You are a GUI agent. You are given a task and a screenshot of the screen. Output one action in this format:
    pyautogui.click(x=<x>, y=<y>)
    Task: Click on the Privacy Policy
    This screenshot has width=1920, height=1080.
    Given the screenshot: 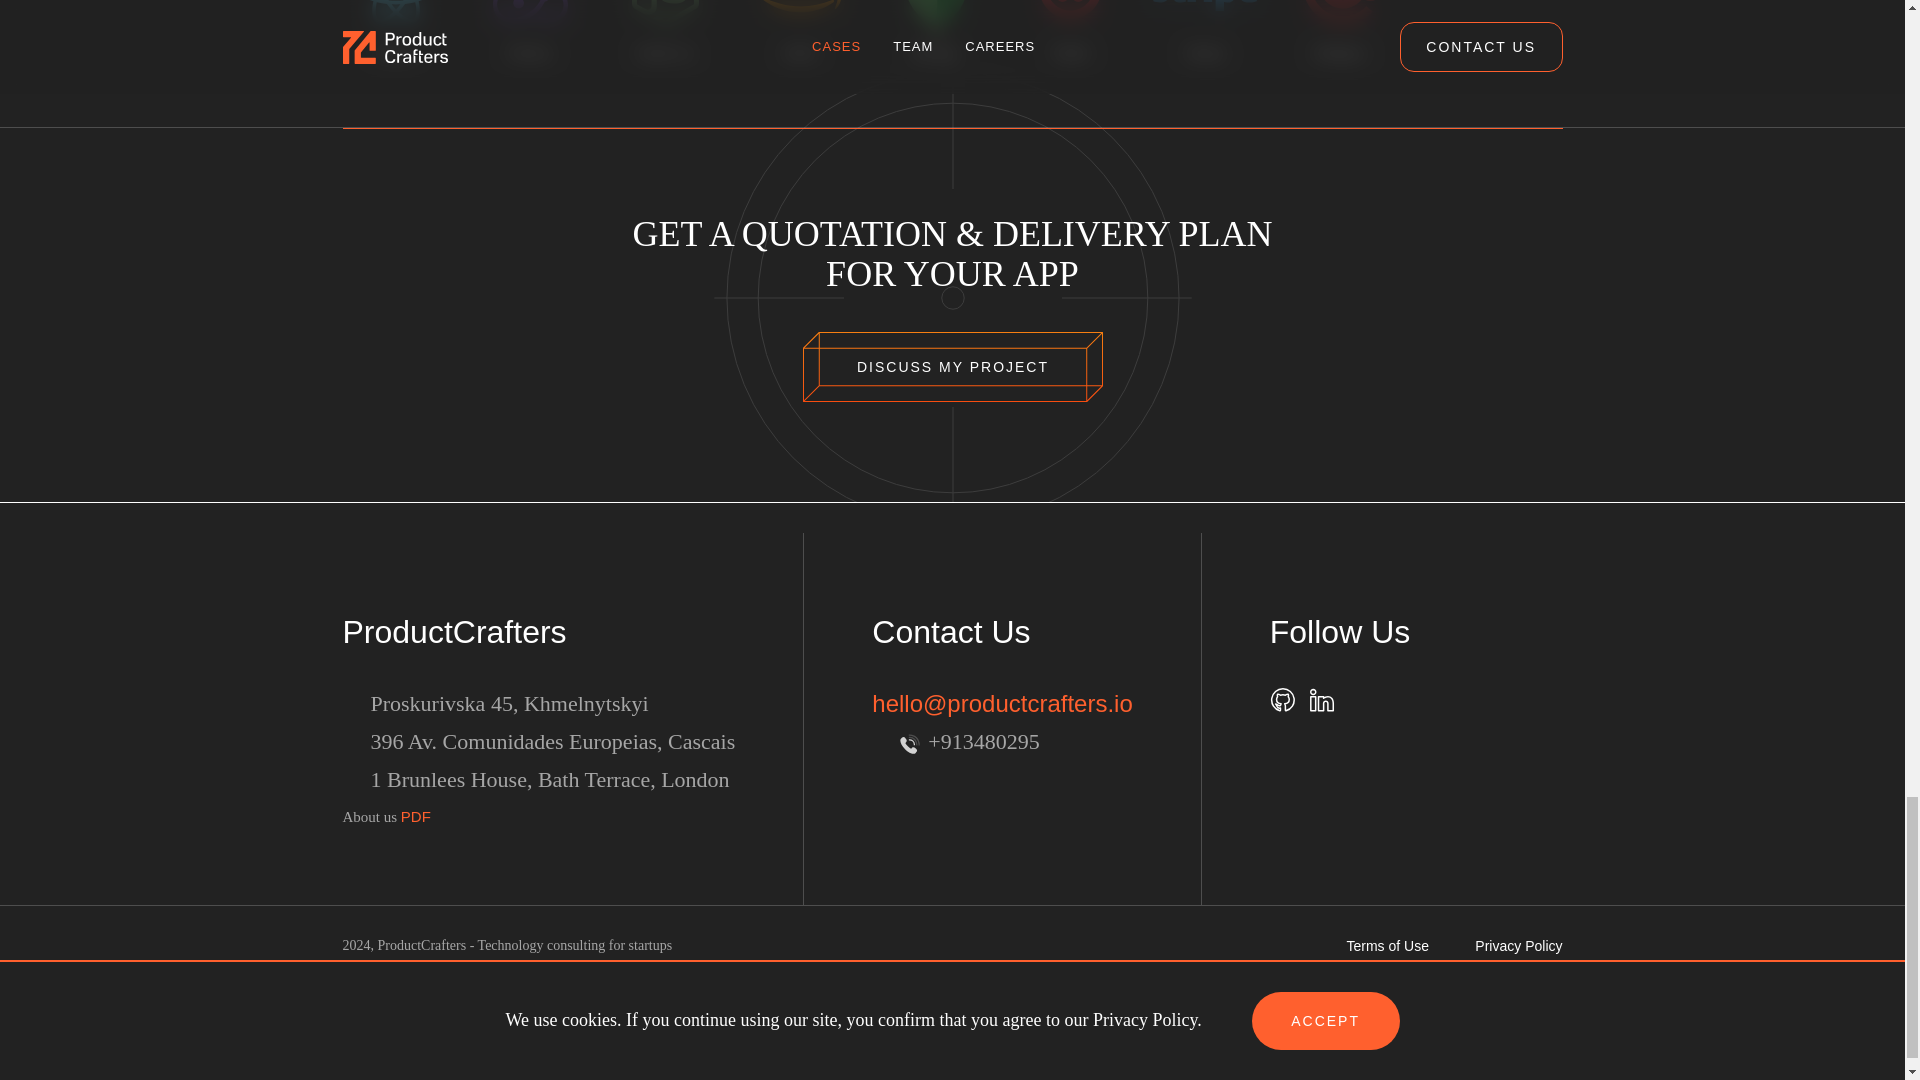 What is the action you would take?
    pyautogui.click(x=1518, y=946)
    